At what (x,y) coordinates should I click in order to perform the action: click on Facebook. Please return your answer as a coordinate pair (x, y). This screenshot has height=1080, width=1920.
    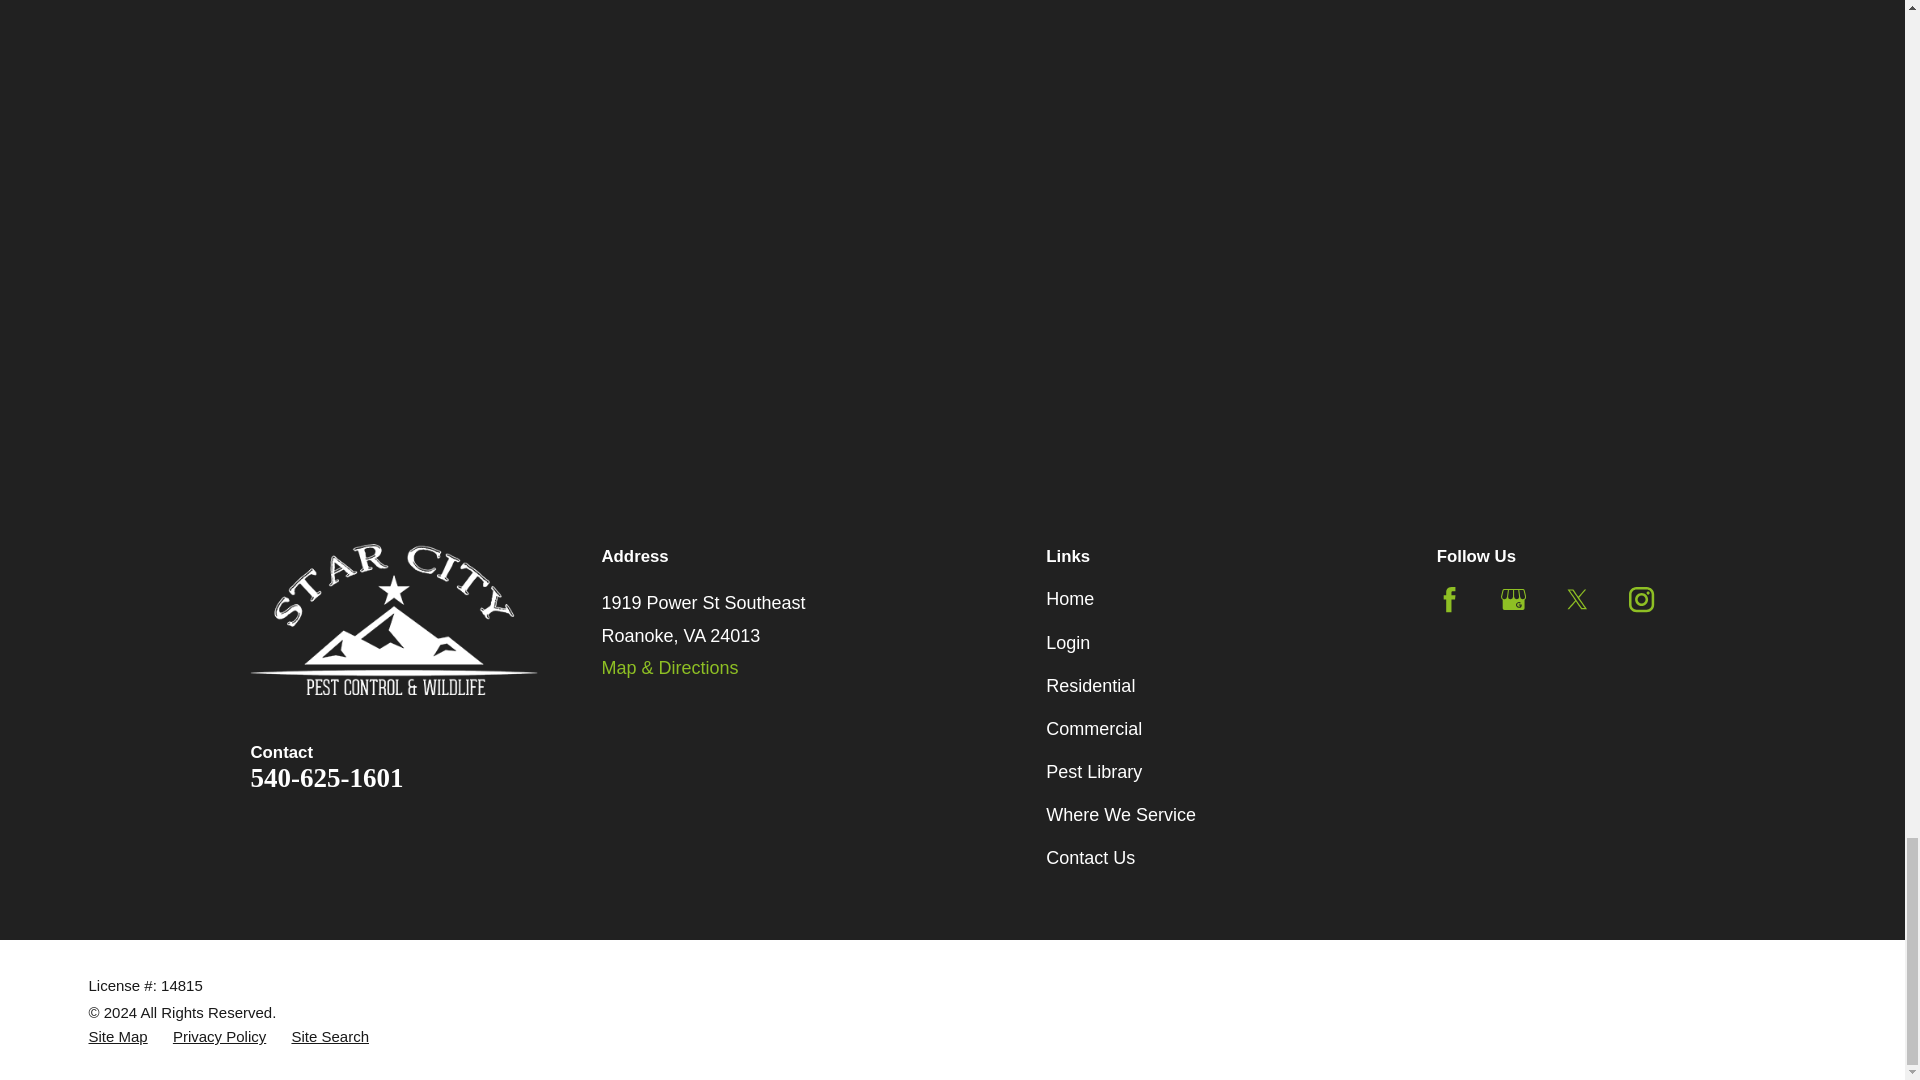
    Looking at the image, I should click on (1448, 600).